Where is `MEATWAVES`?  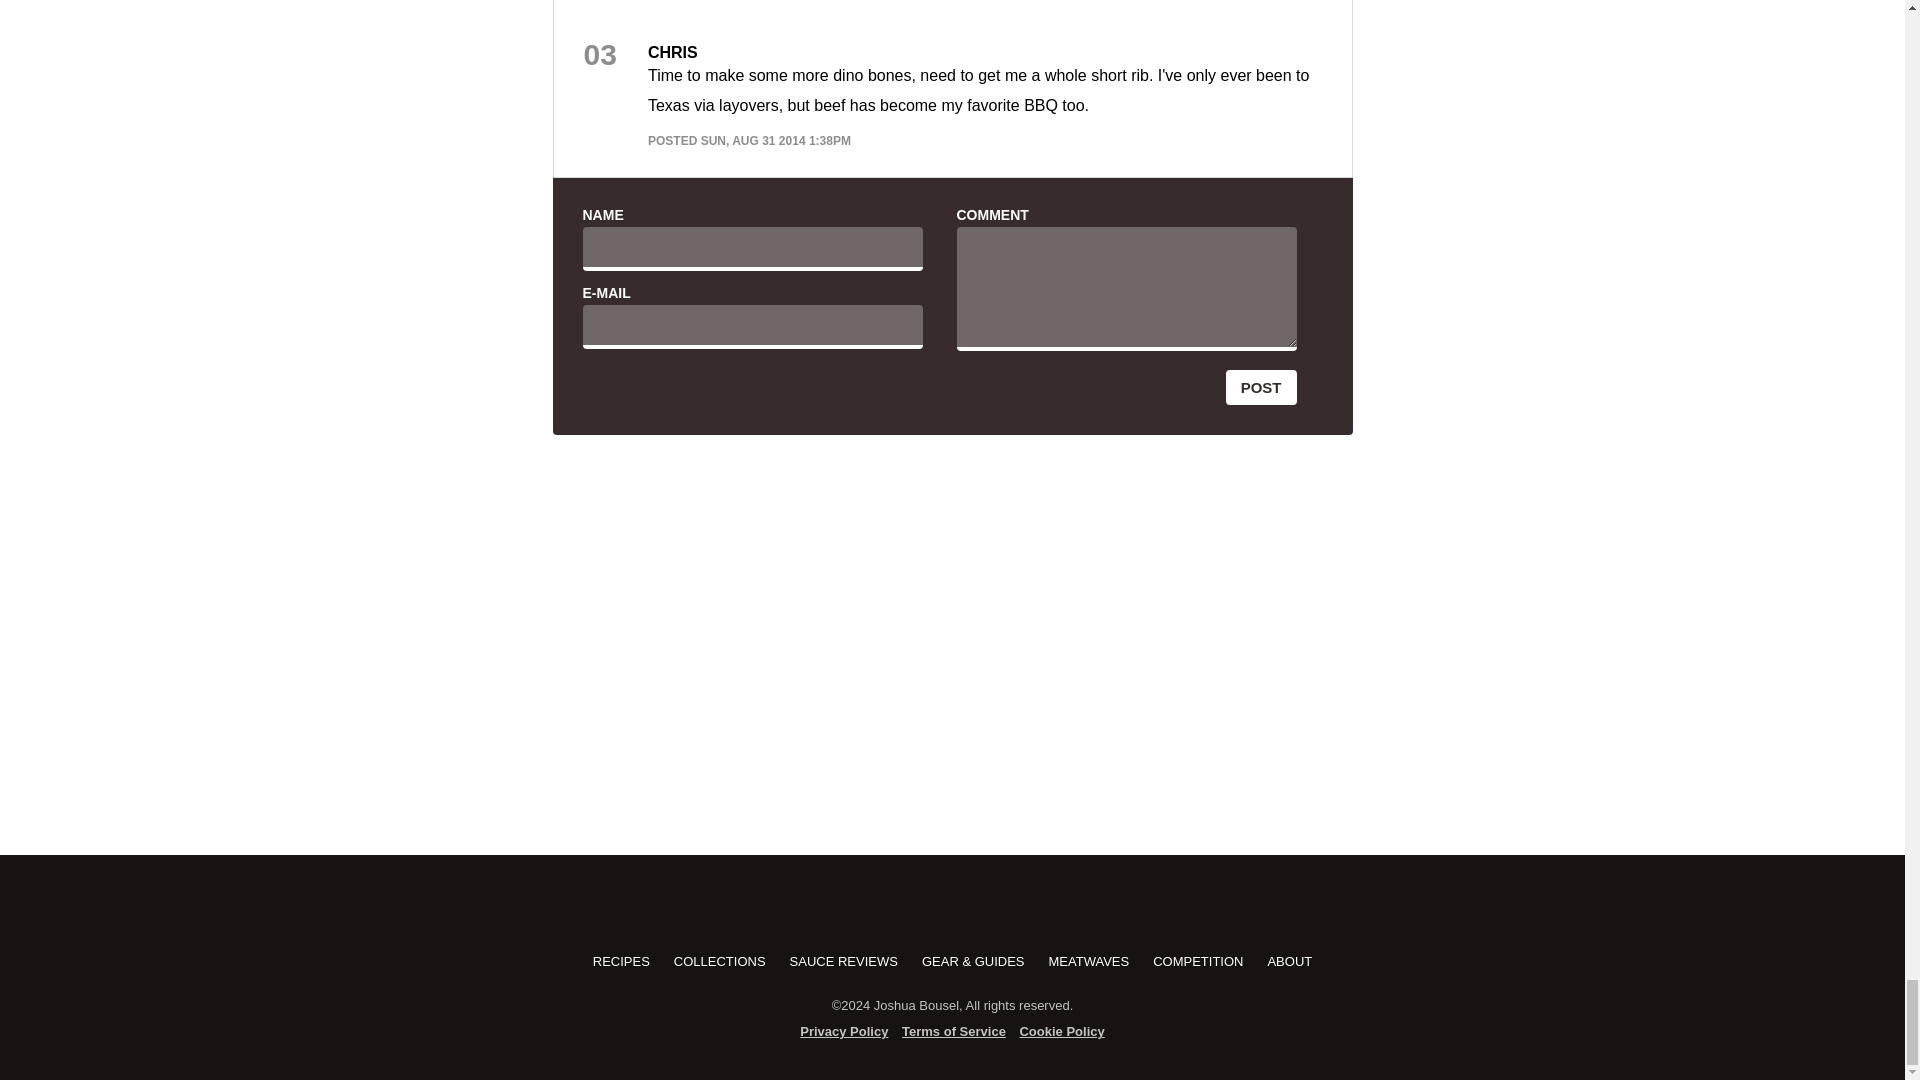
MEATWAVES is located at coordinates (1089, 960).